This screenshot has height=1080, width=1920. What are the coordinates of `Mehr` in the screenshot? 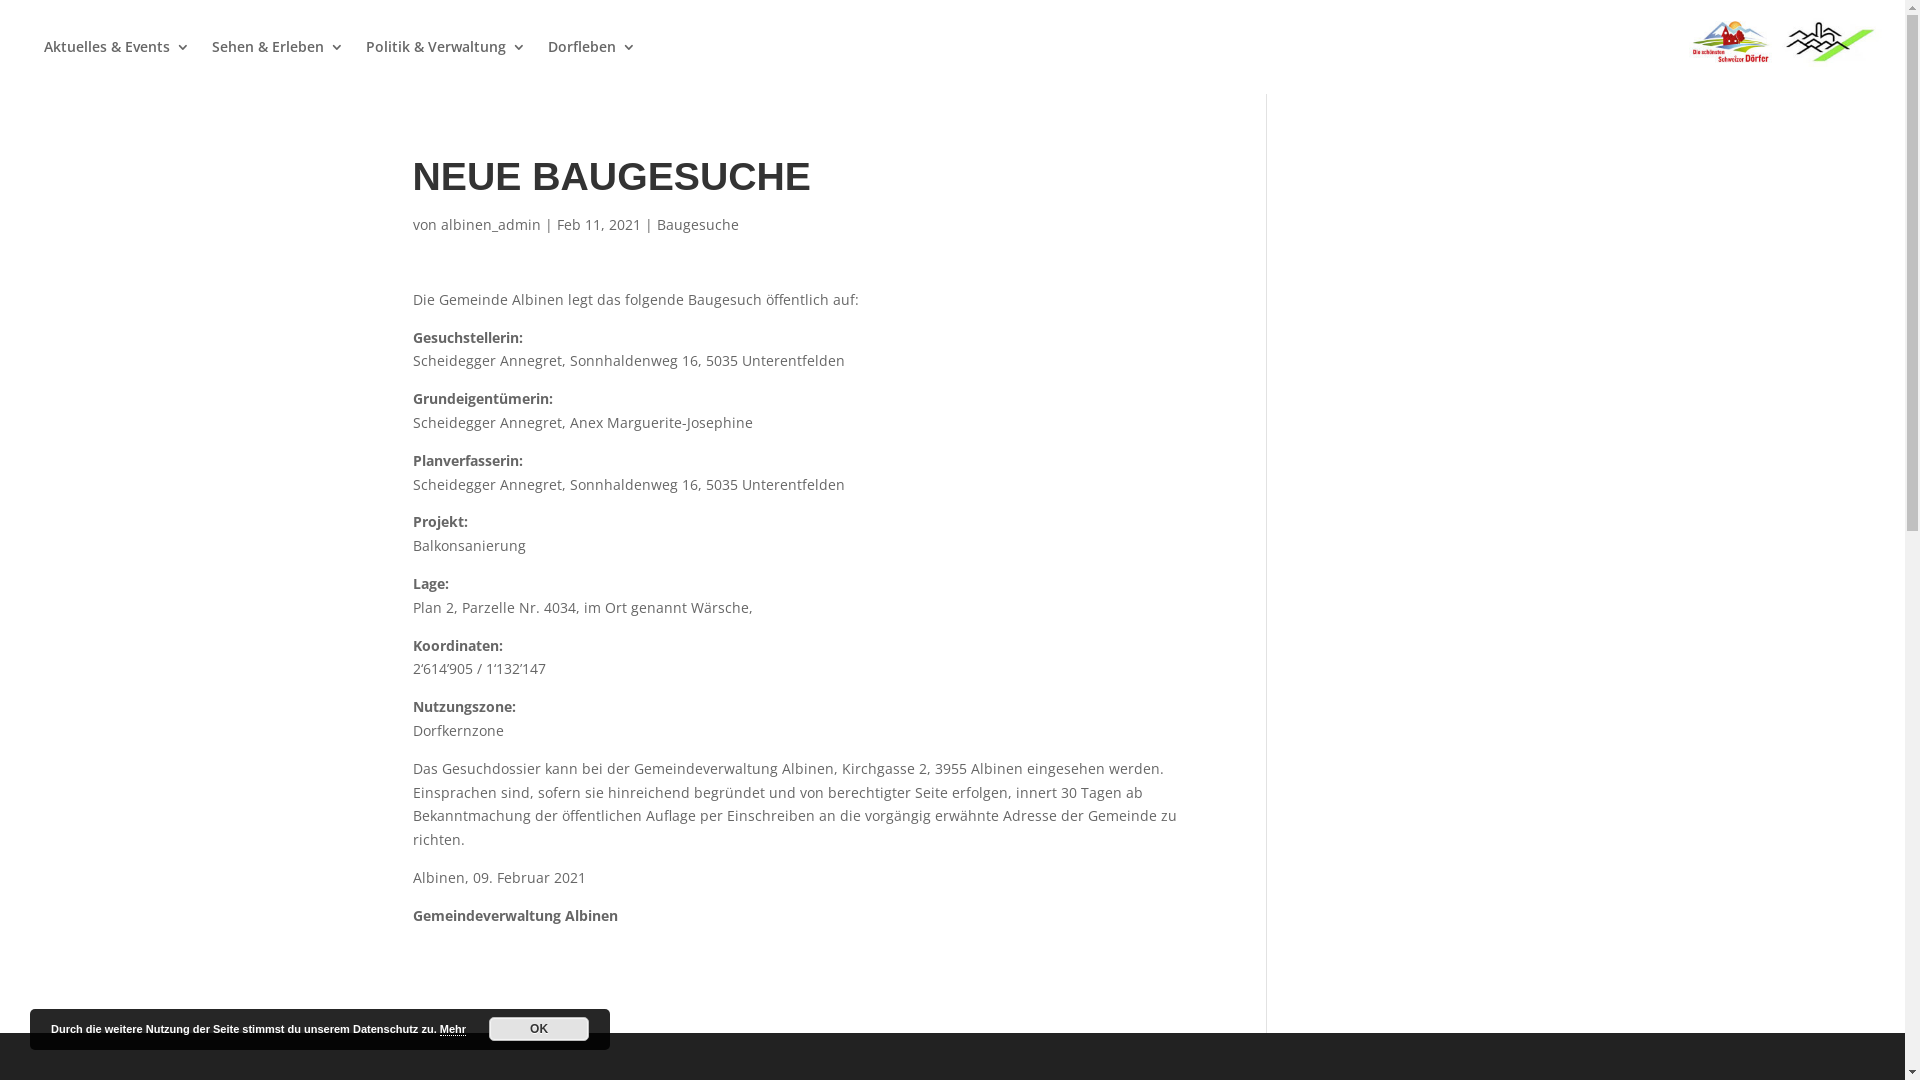 It's located at (453, 1030).